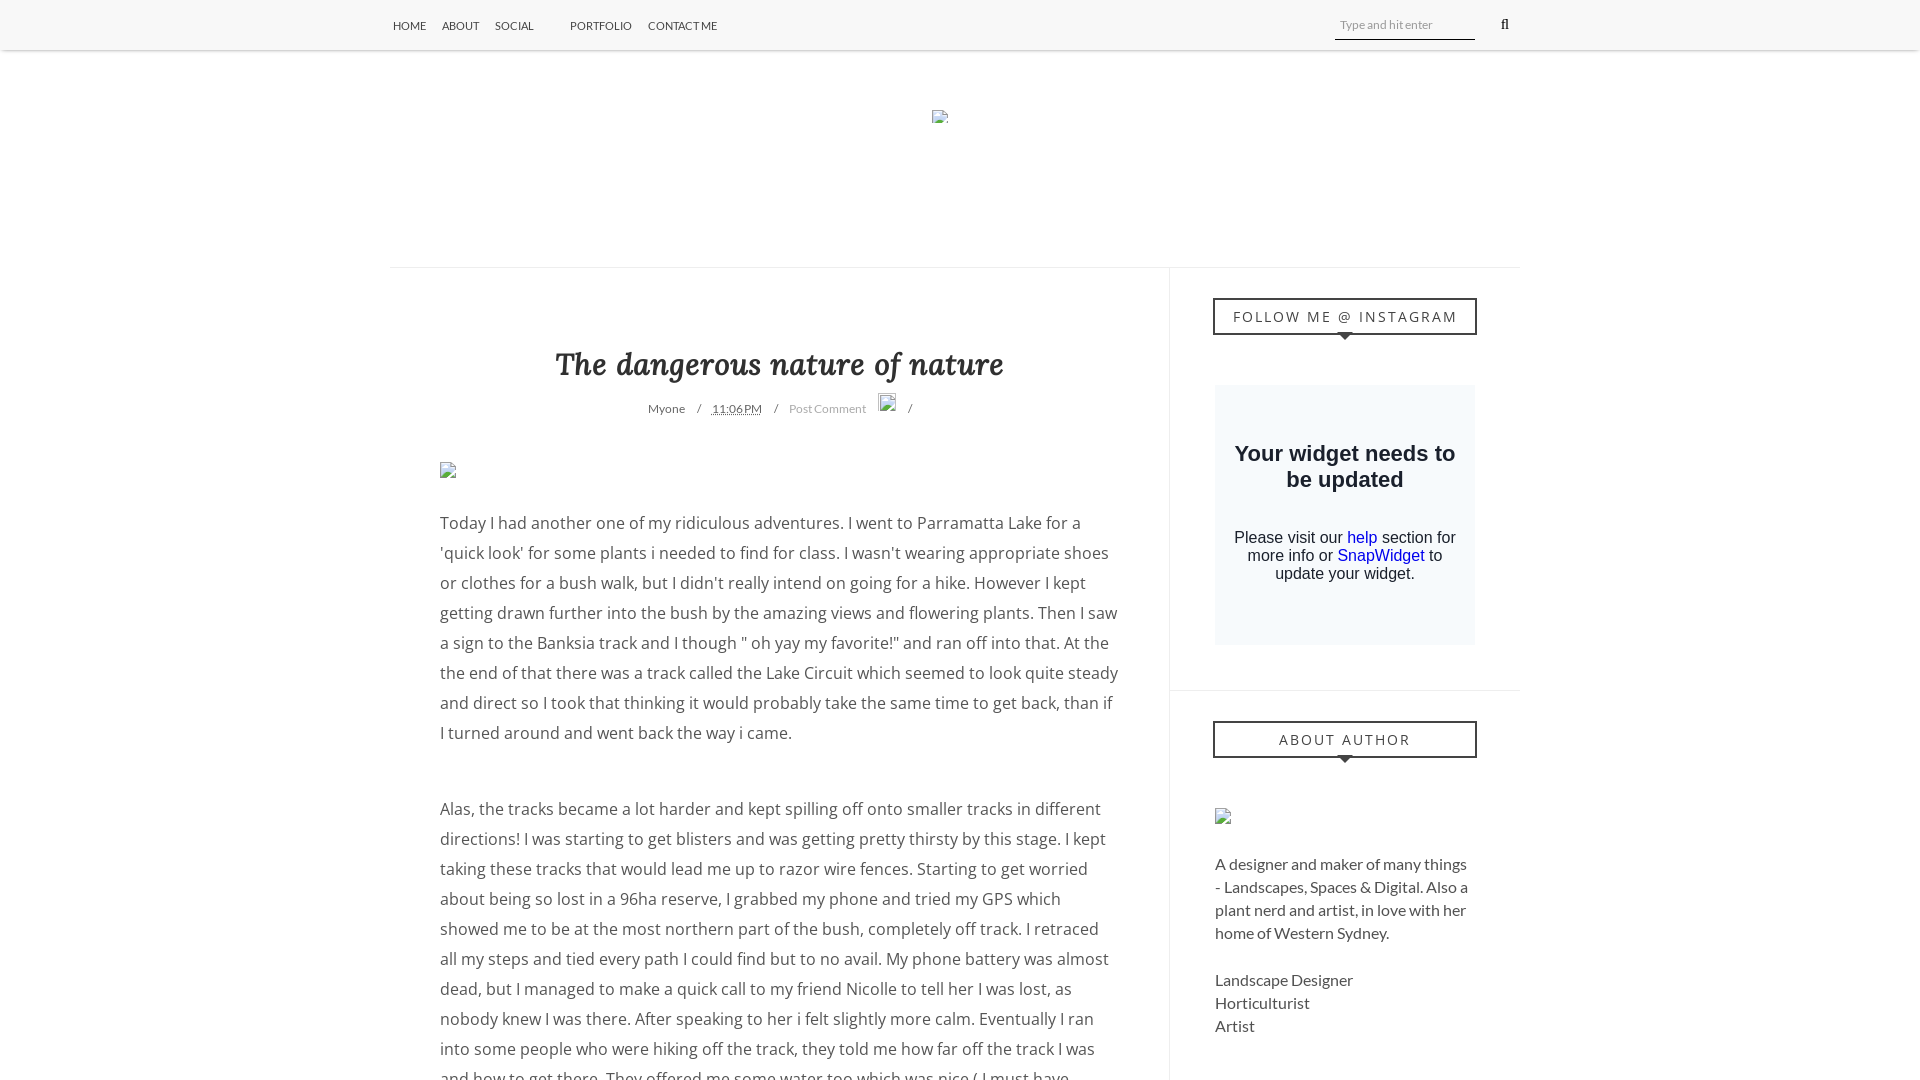 The width and height of the screenshot is (1920, 1080). What do you see at coordinates (524, 26) in the screenshot?
I see `SOCIAL` at bounding box center [524, 26].